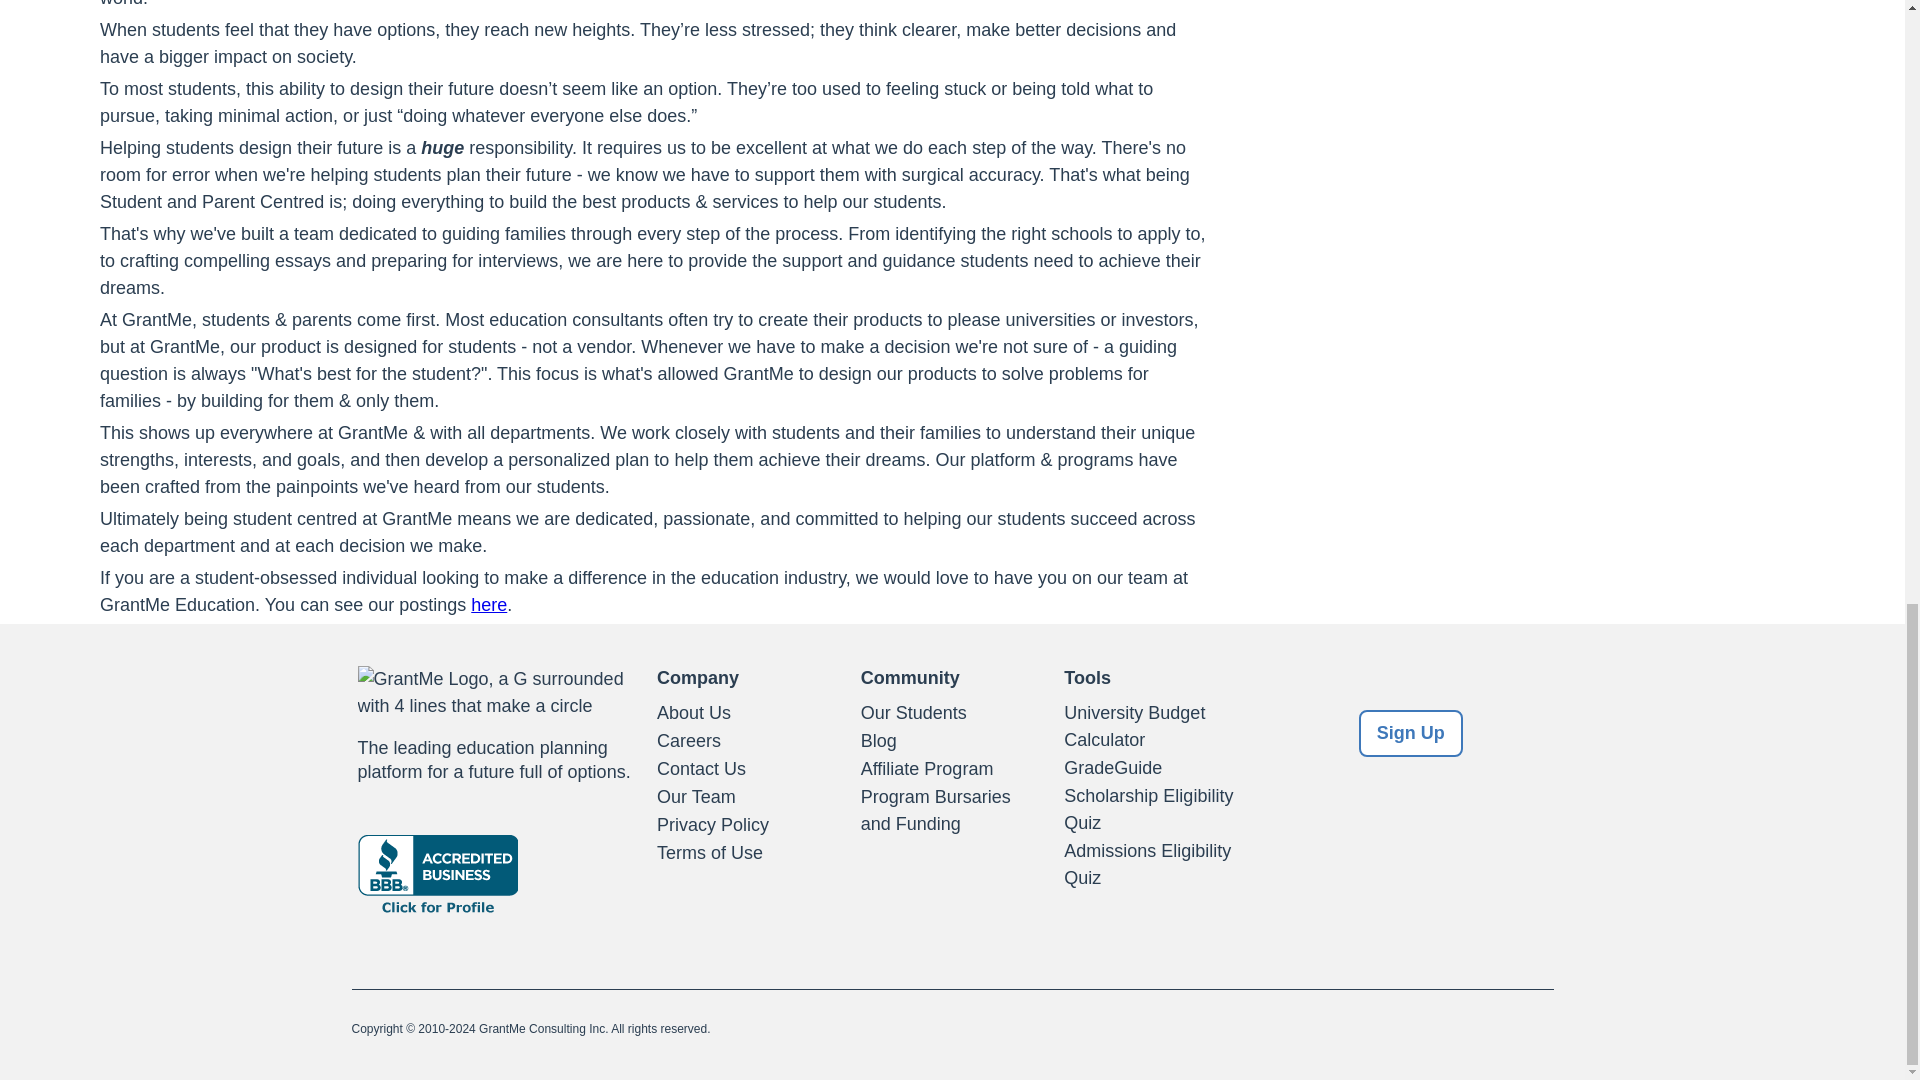 The width and height of the screenshot is (1920, 1080). What do you see at coordinates (488, 604) in the screenshot?
I see `here` at bounding box center [488, 604].